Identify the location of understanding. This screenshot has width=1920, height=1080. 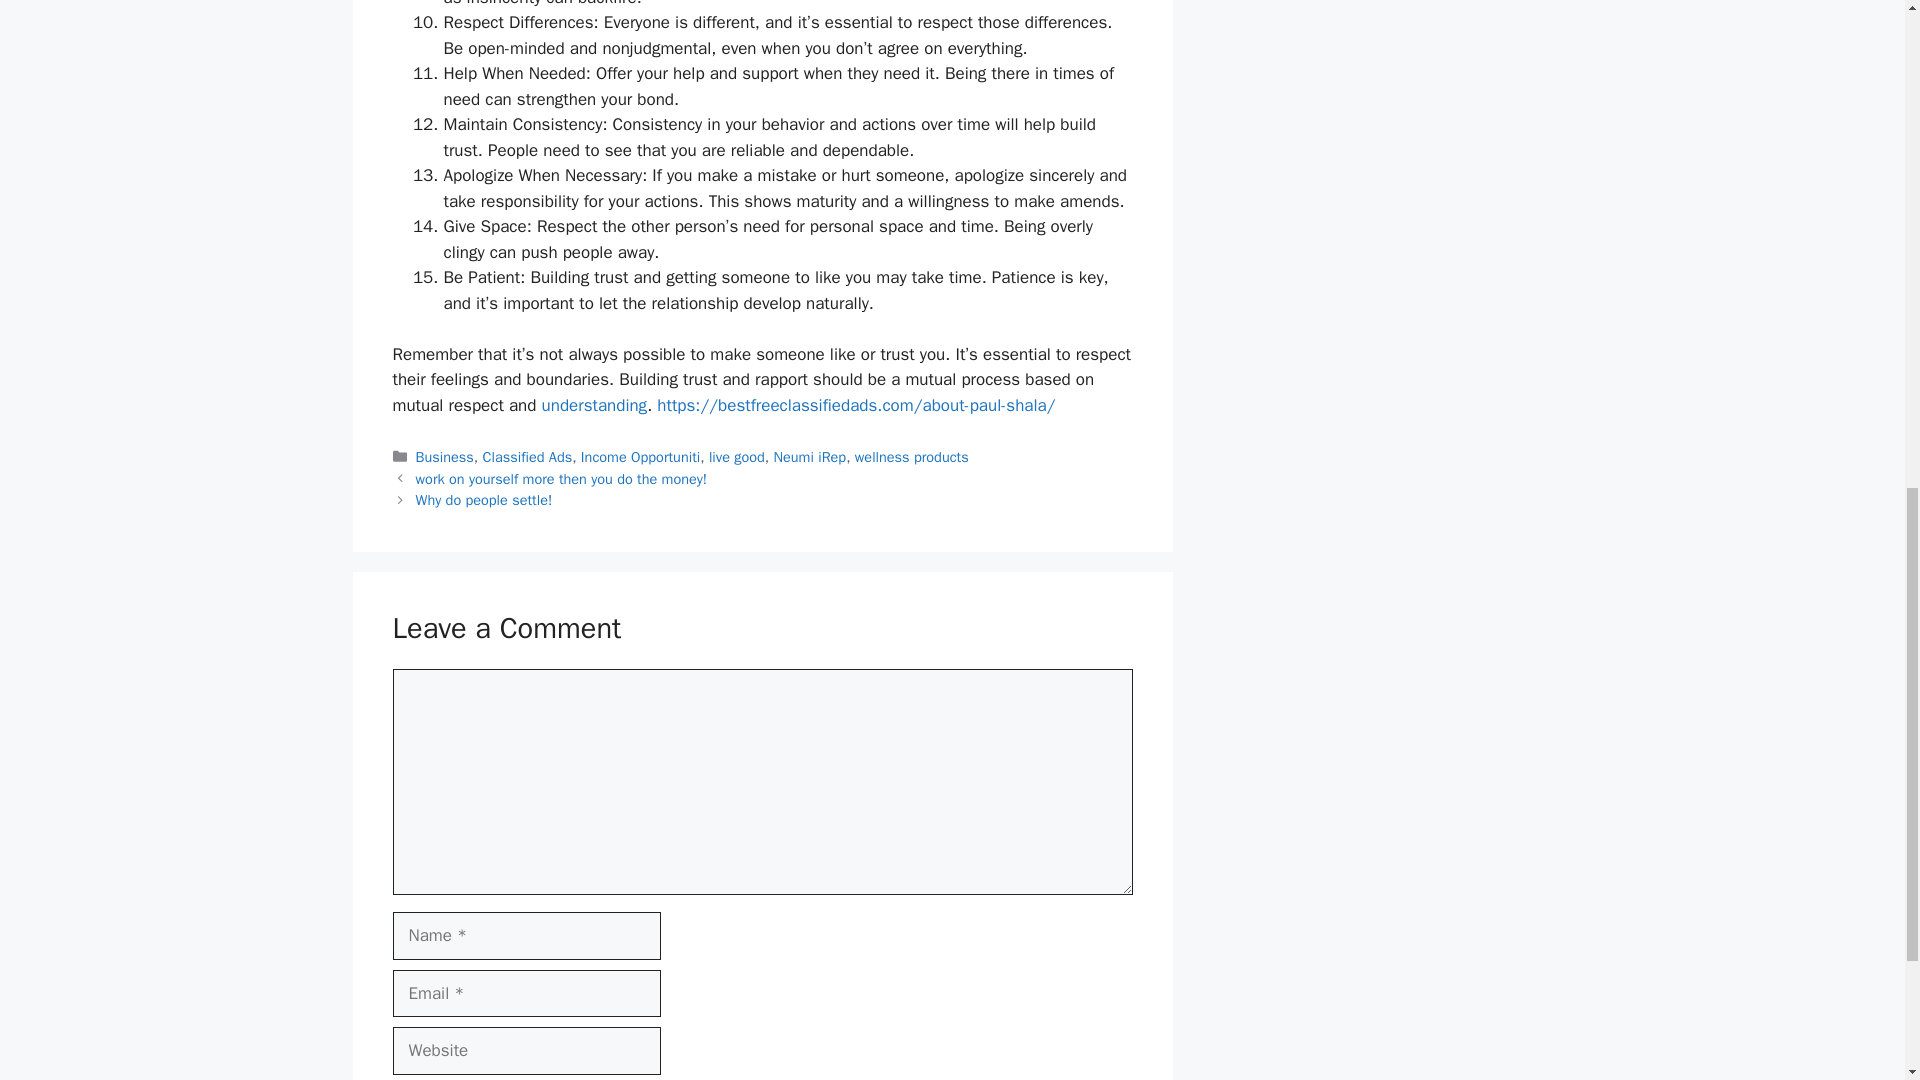
(594, 405).